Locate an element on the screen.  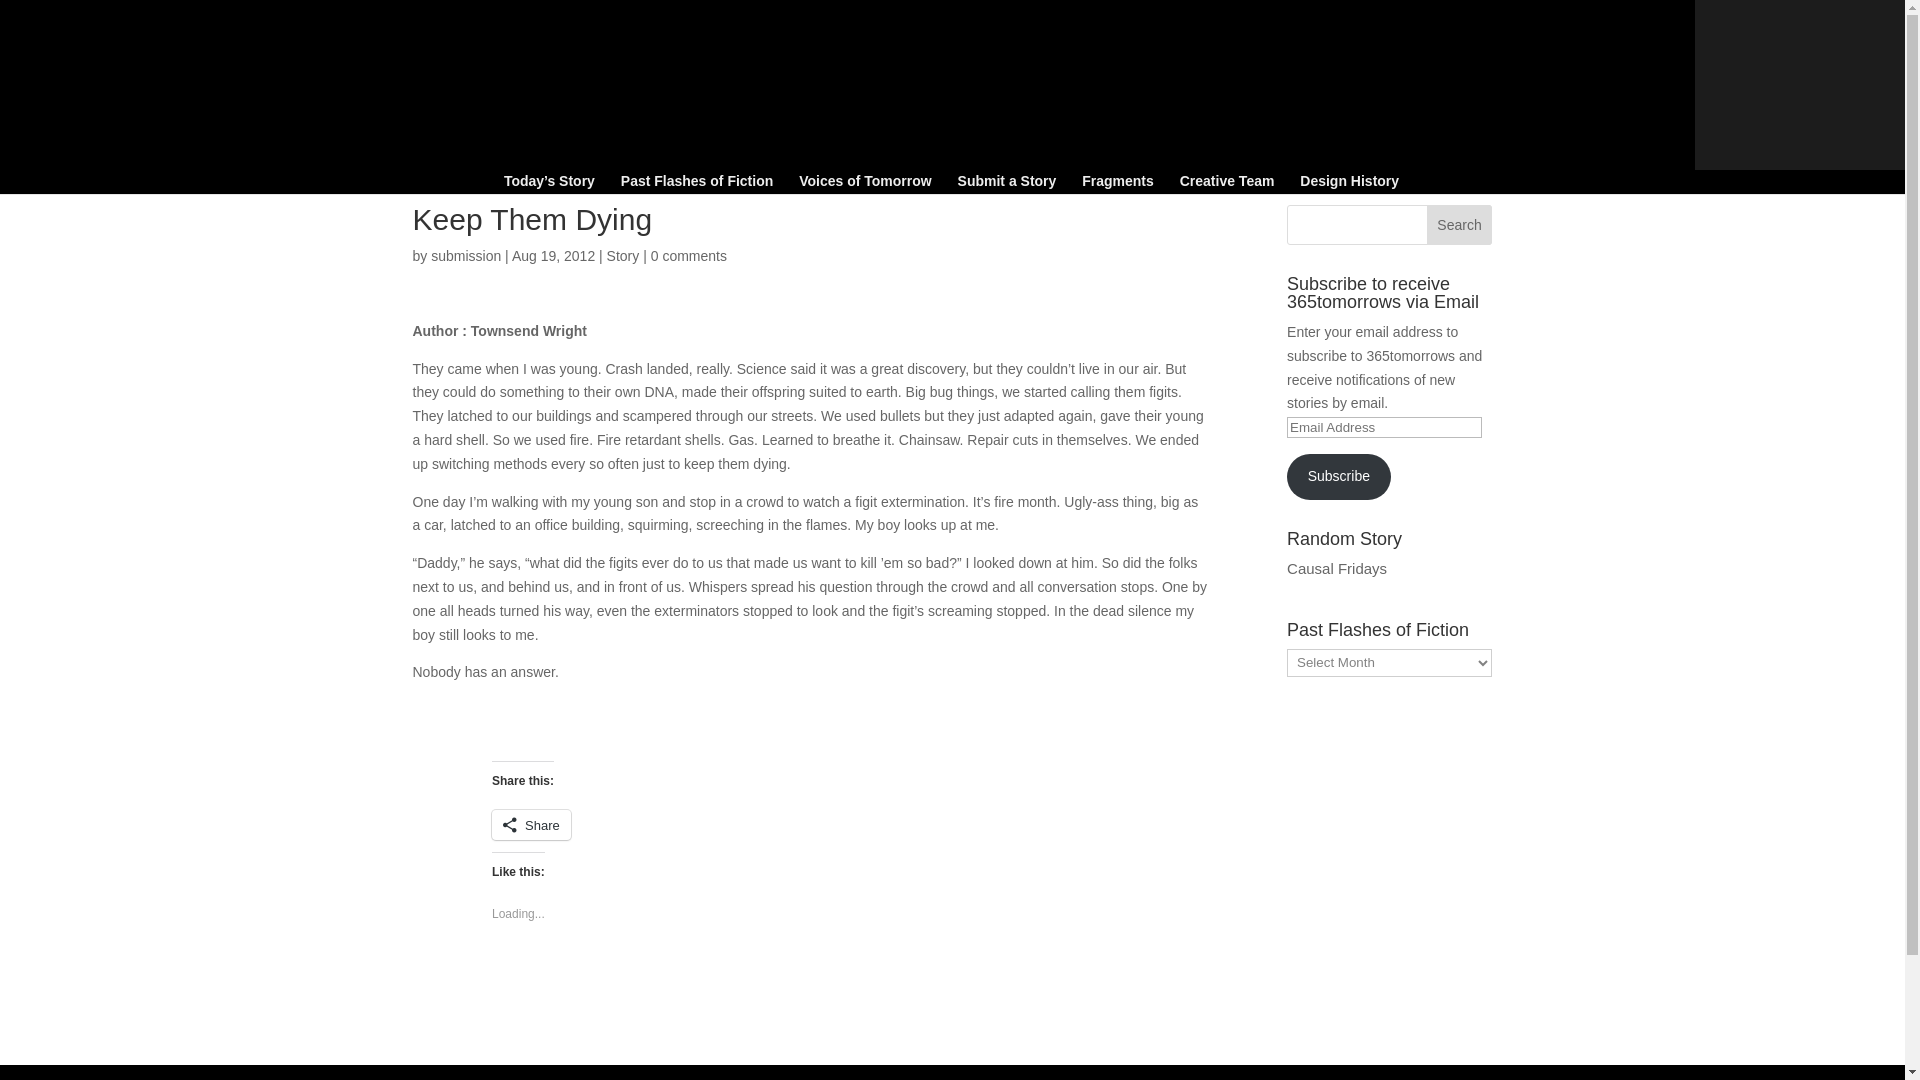
Voices of Tomorrow is located at coordinates (864, 184).